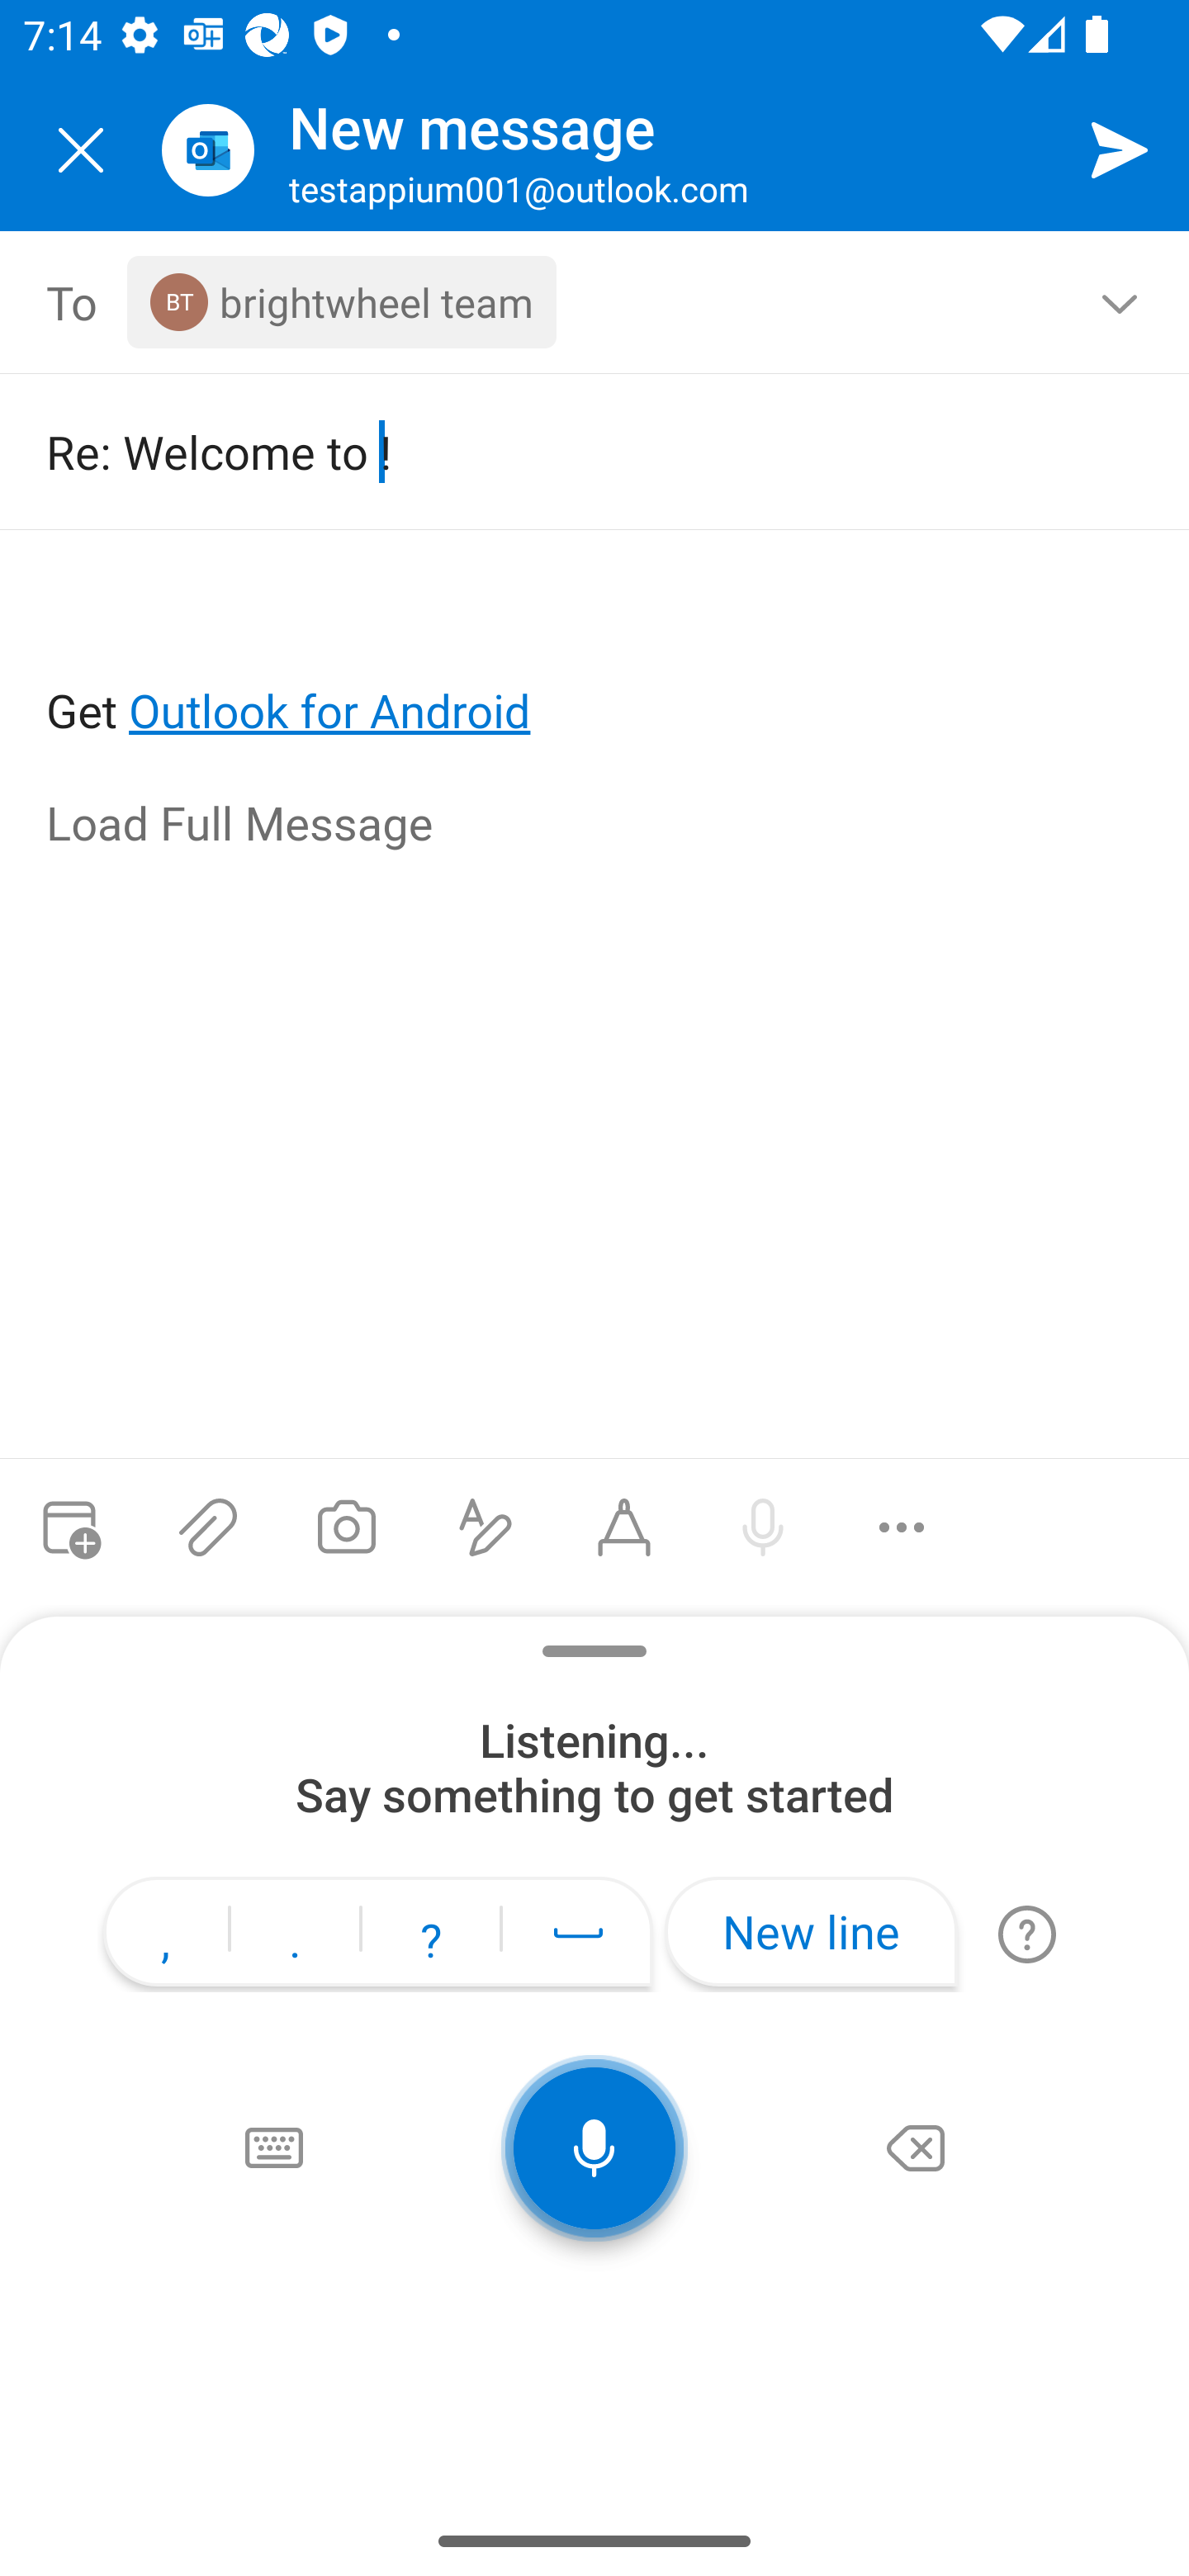 Image resolution: width=1189 pixels, height=2576 pixels. Describe the element at coordinates (596, 657) in the screenshot. I see `

Get Outlook for Android` at that location.